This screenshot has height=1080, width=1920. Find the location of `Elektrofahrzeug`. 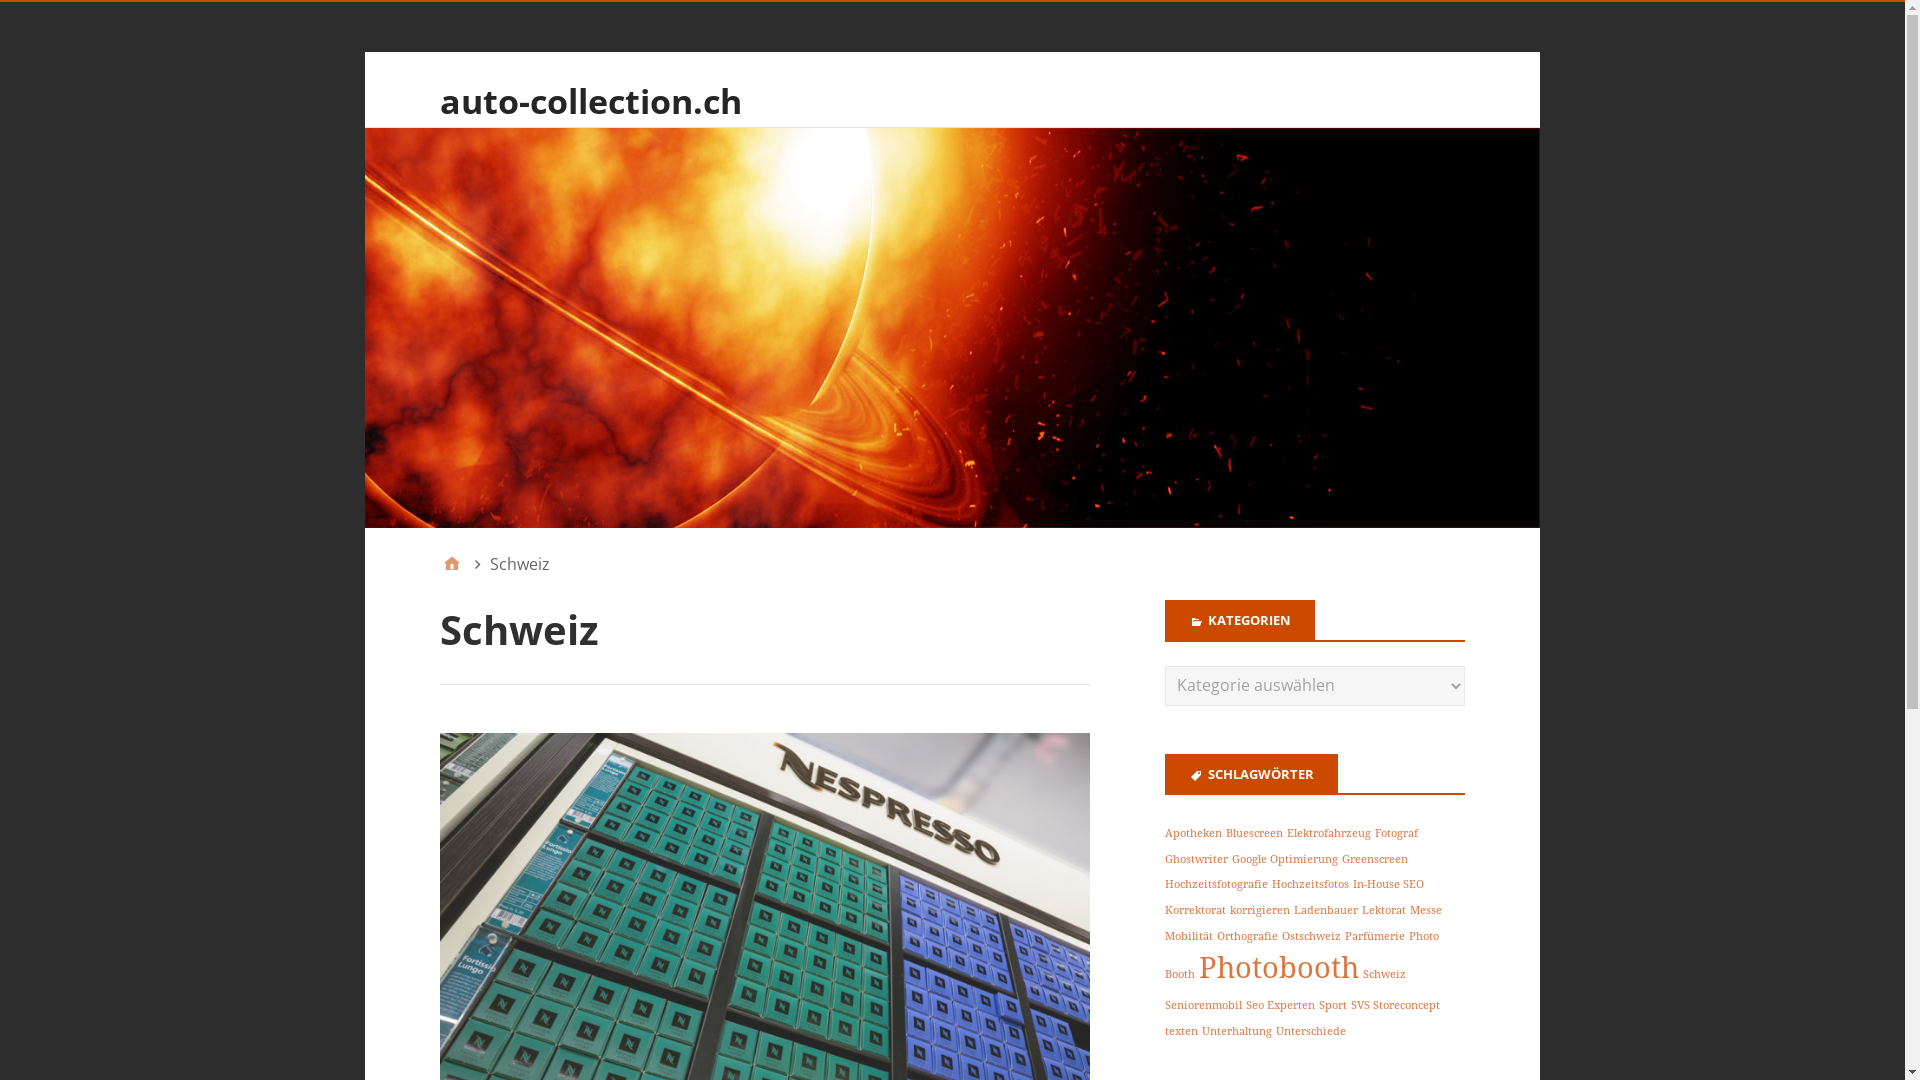

Elektrofahrzeug is located at coordinates (1329, 834).